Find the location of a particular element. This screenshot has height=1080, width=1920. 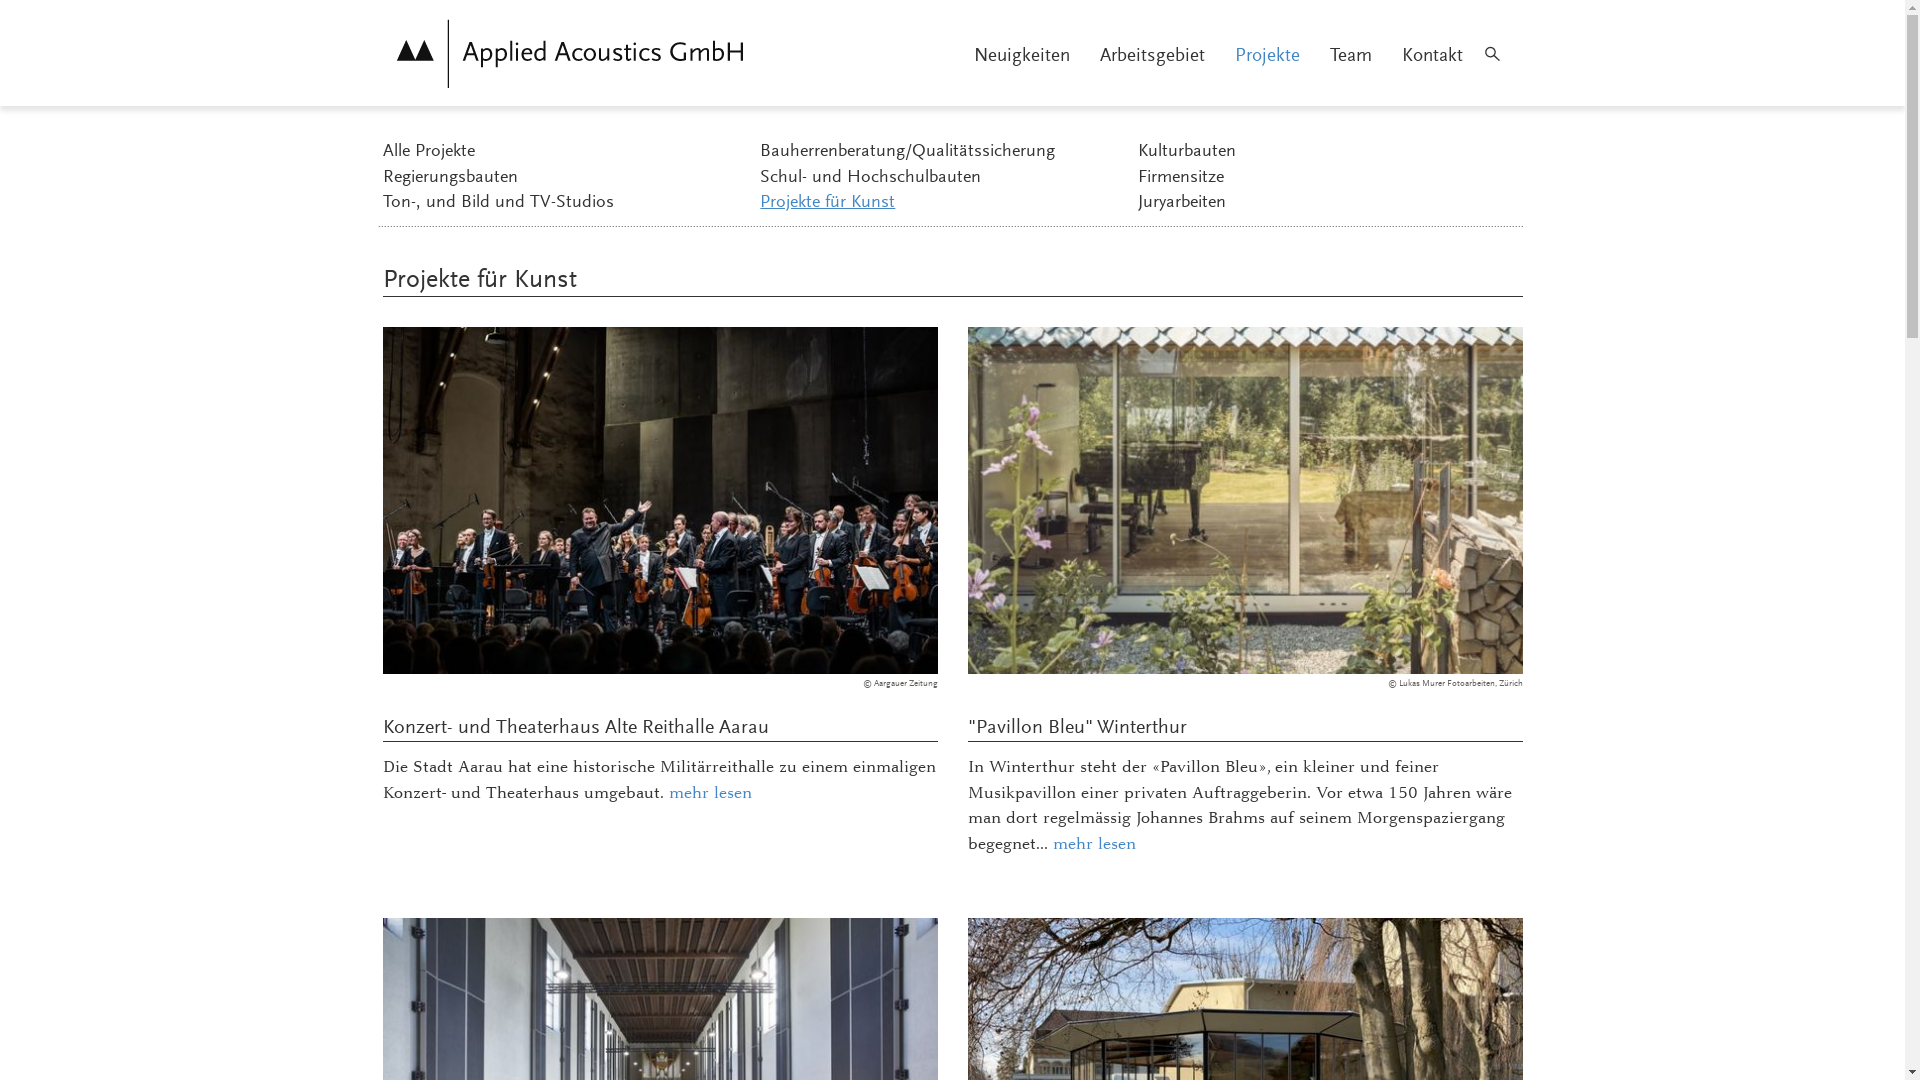

Neuigkeiten is located at coordinates (1021, 56).